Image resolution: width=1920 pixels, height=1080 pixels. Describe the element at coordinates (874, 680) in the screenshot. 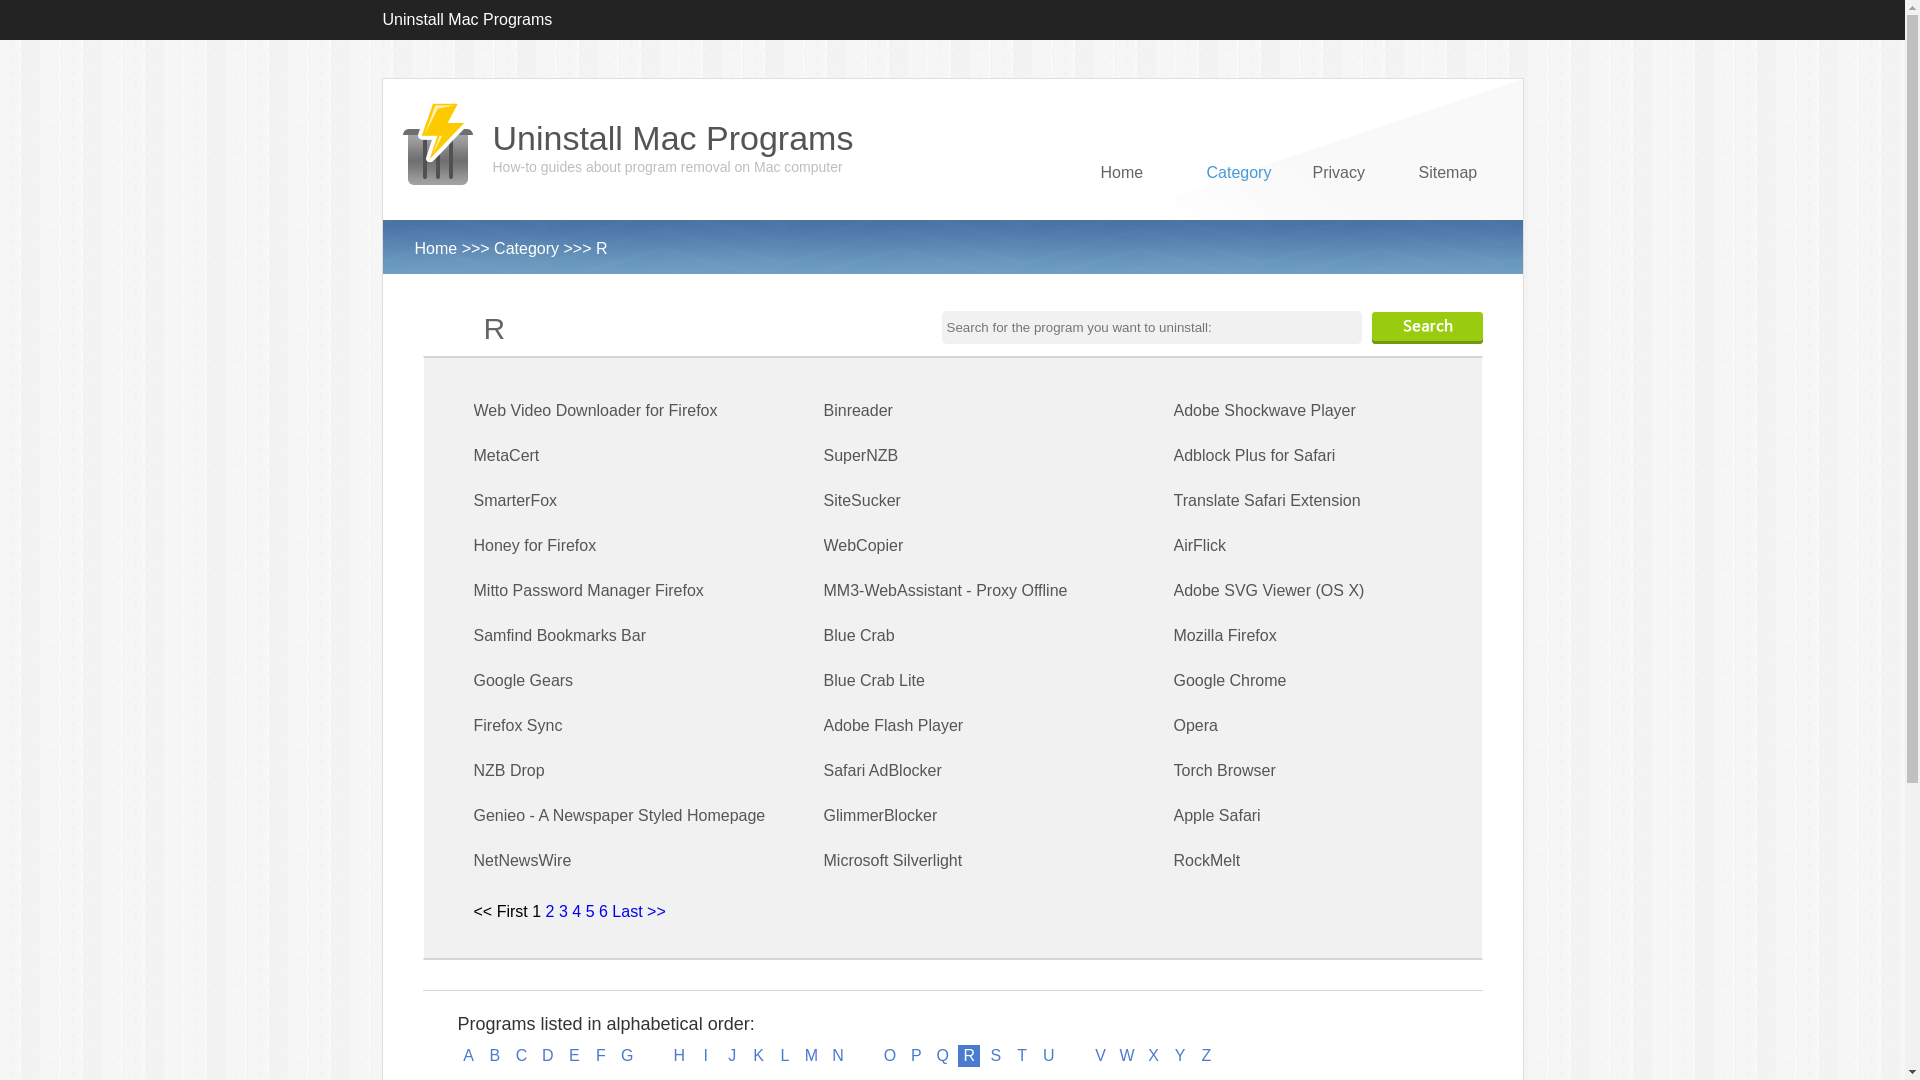

I see `Blue Crab Lite` at that location.